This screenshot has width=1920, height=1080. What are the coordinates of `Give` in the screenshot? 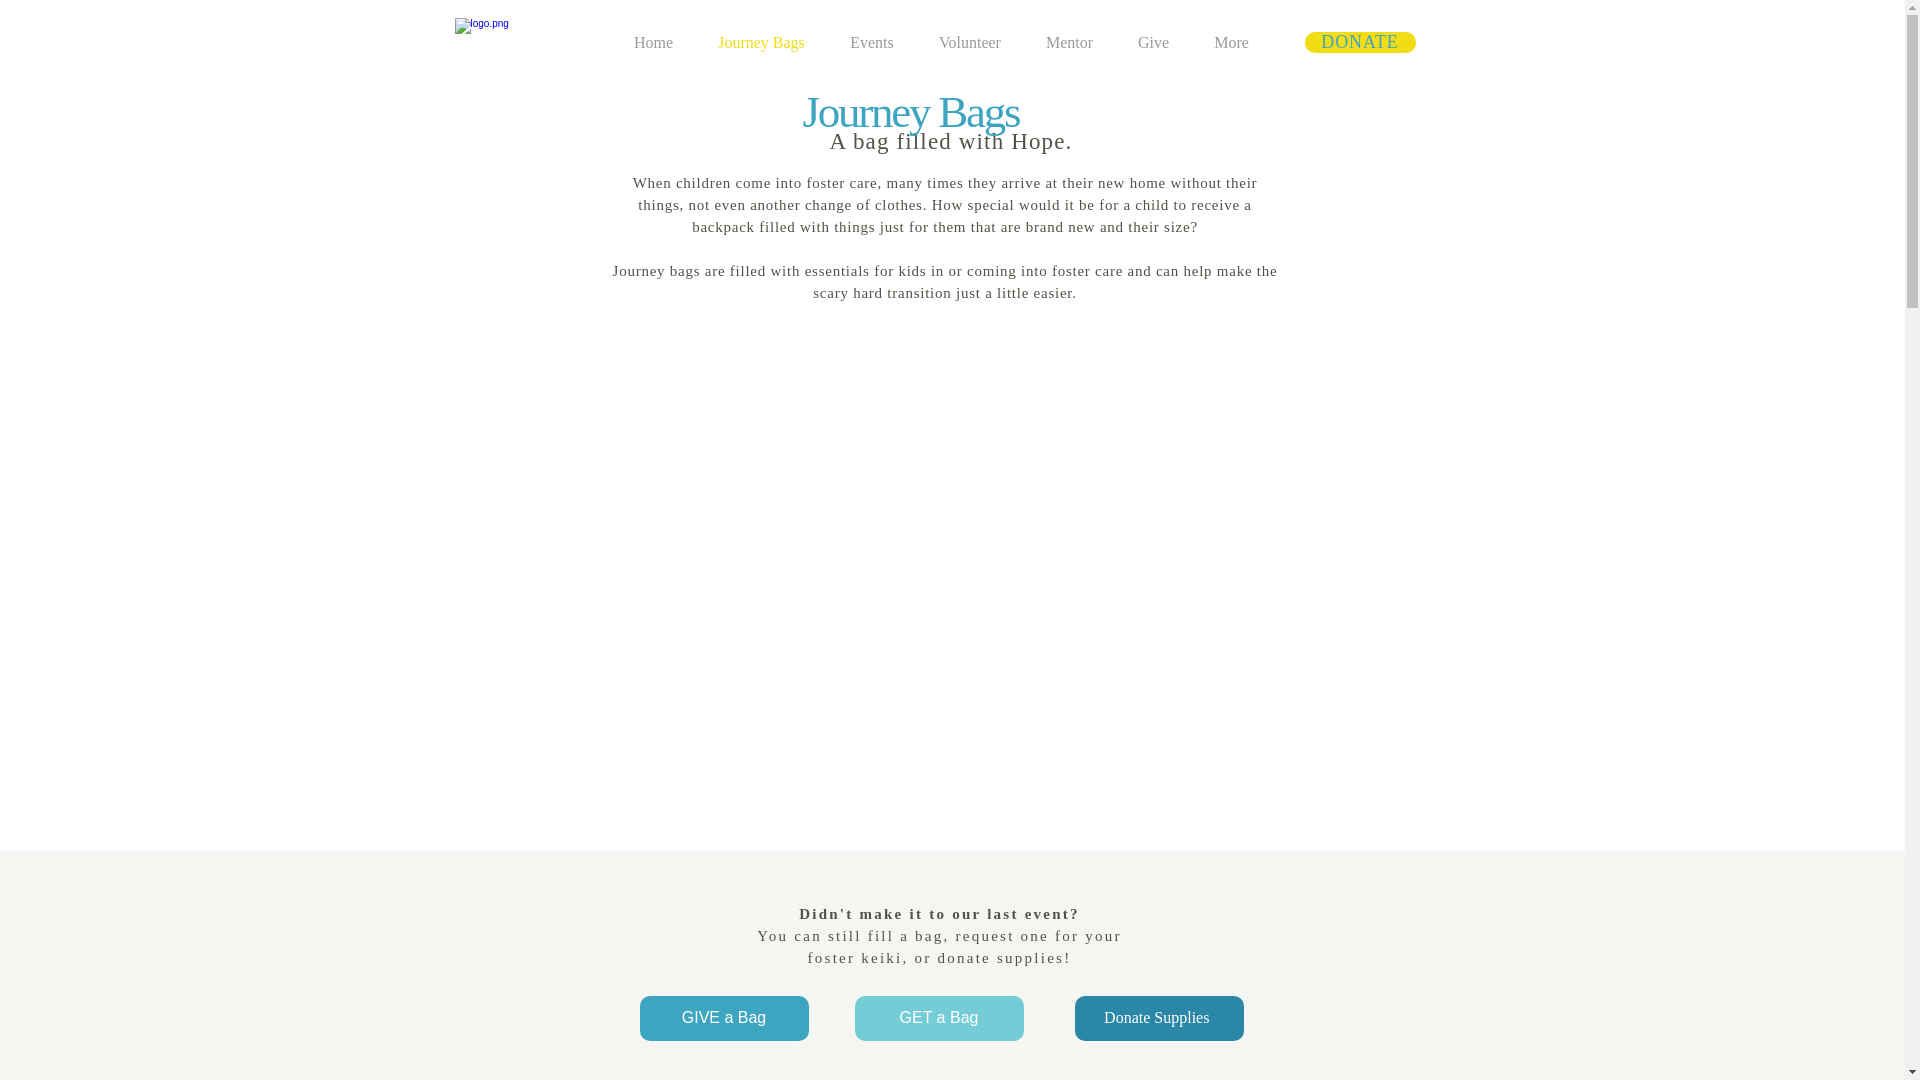 It's located at (1154, 43).